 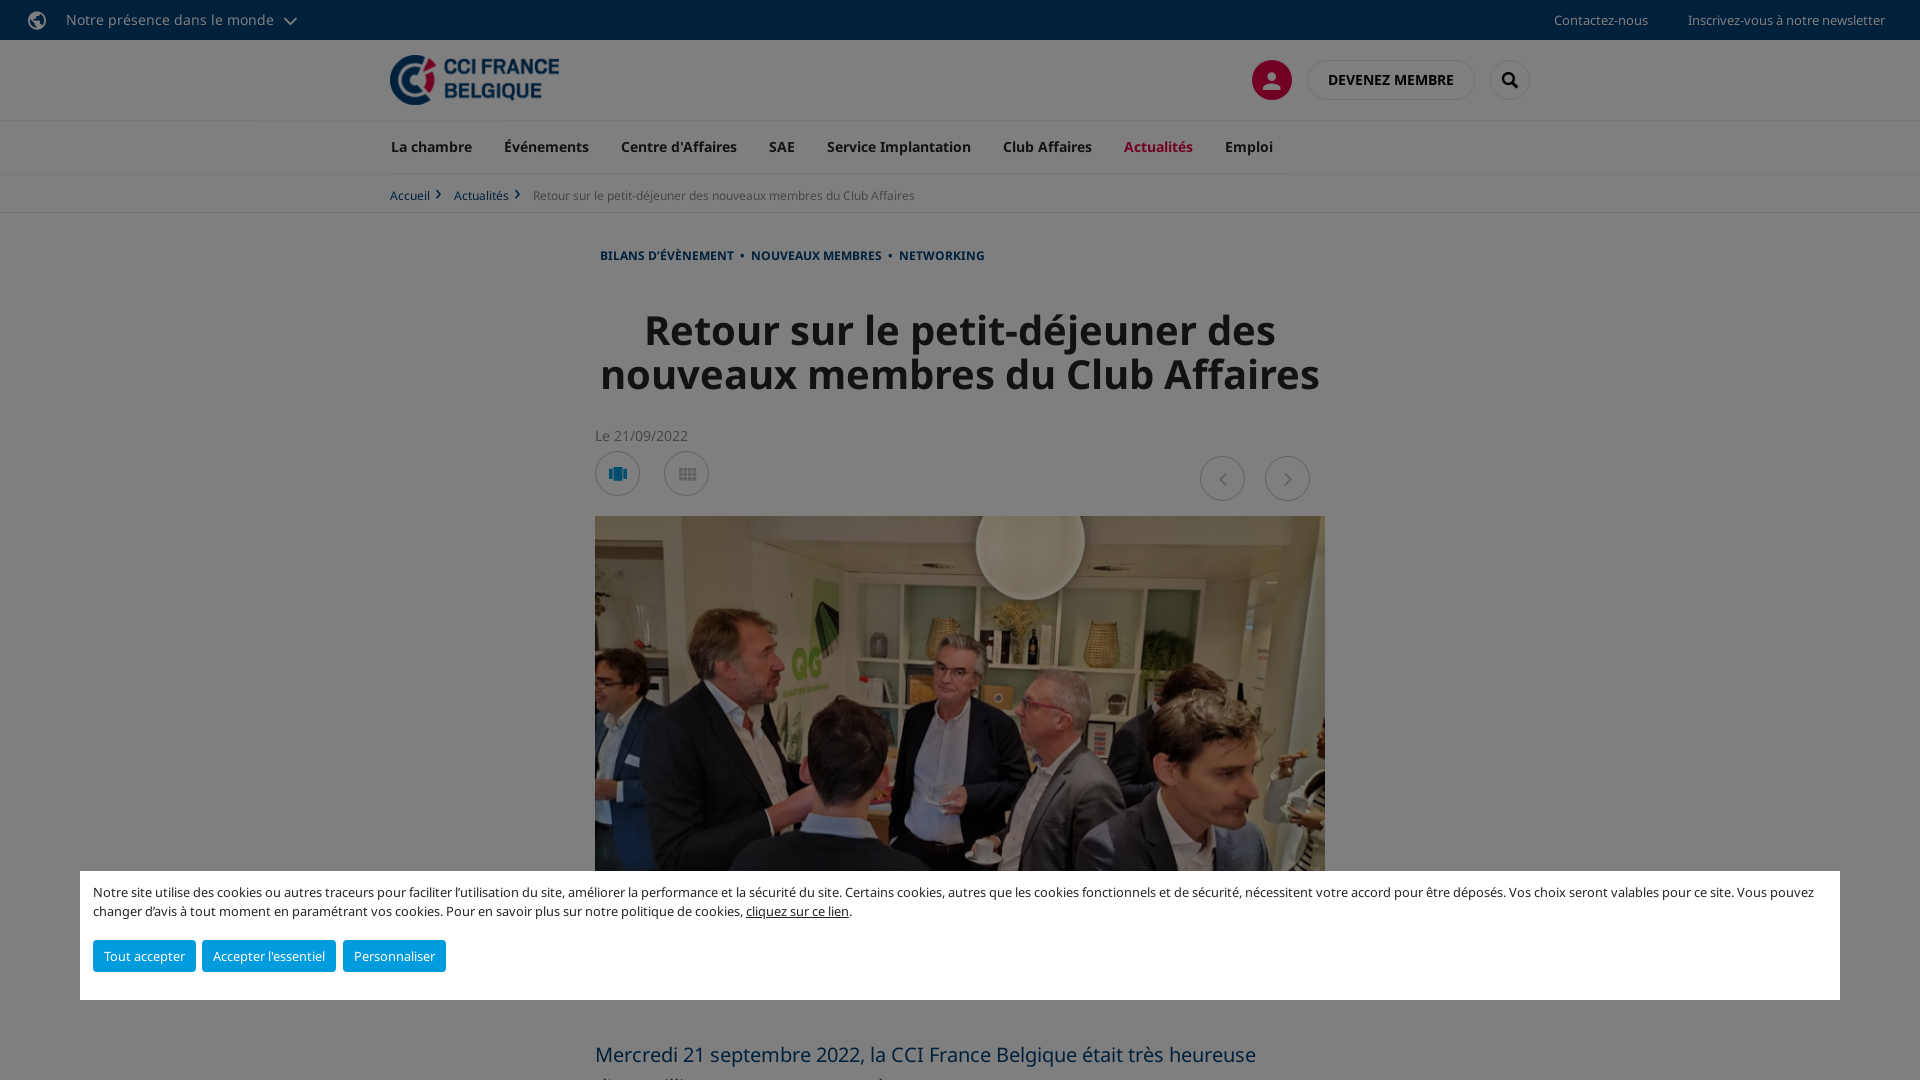 What do you see at coordinates (1288, 478) in the screenshot?
I see `Next` at bounding box center [1288, 478].